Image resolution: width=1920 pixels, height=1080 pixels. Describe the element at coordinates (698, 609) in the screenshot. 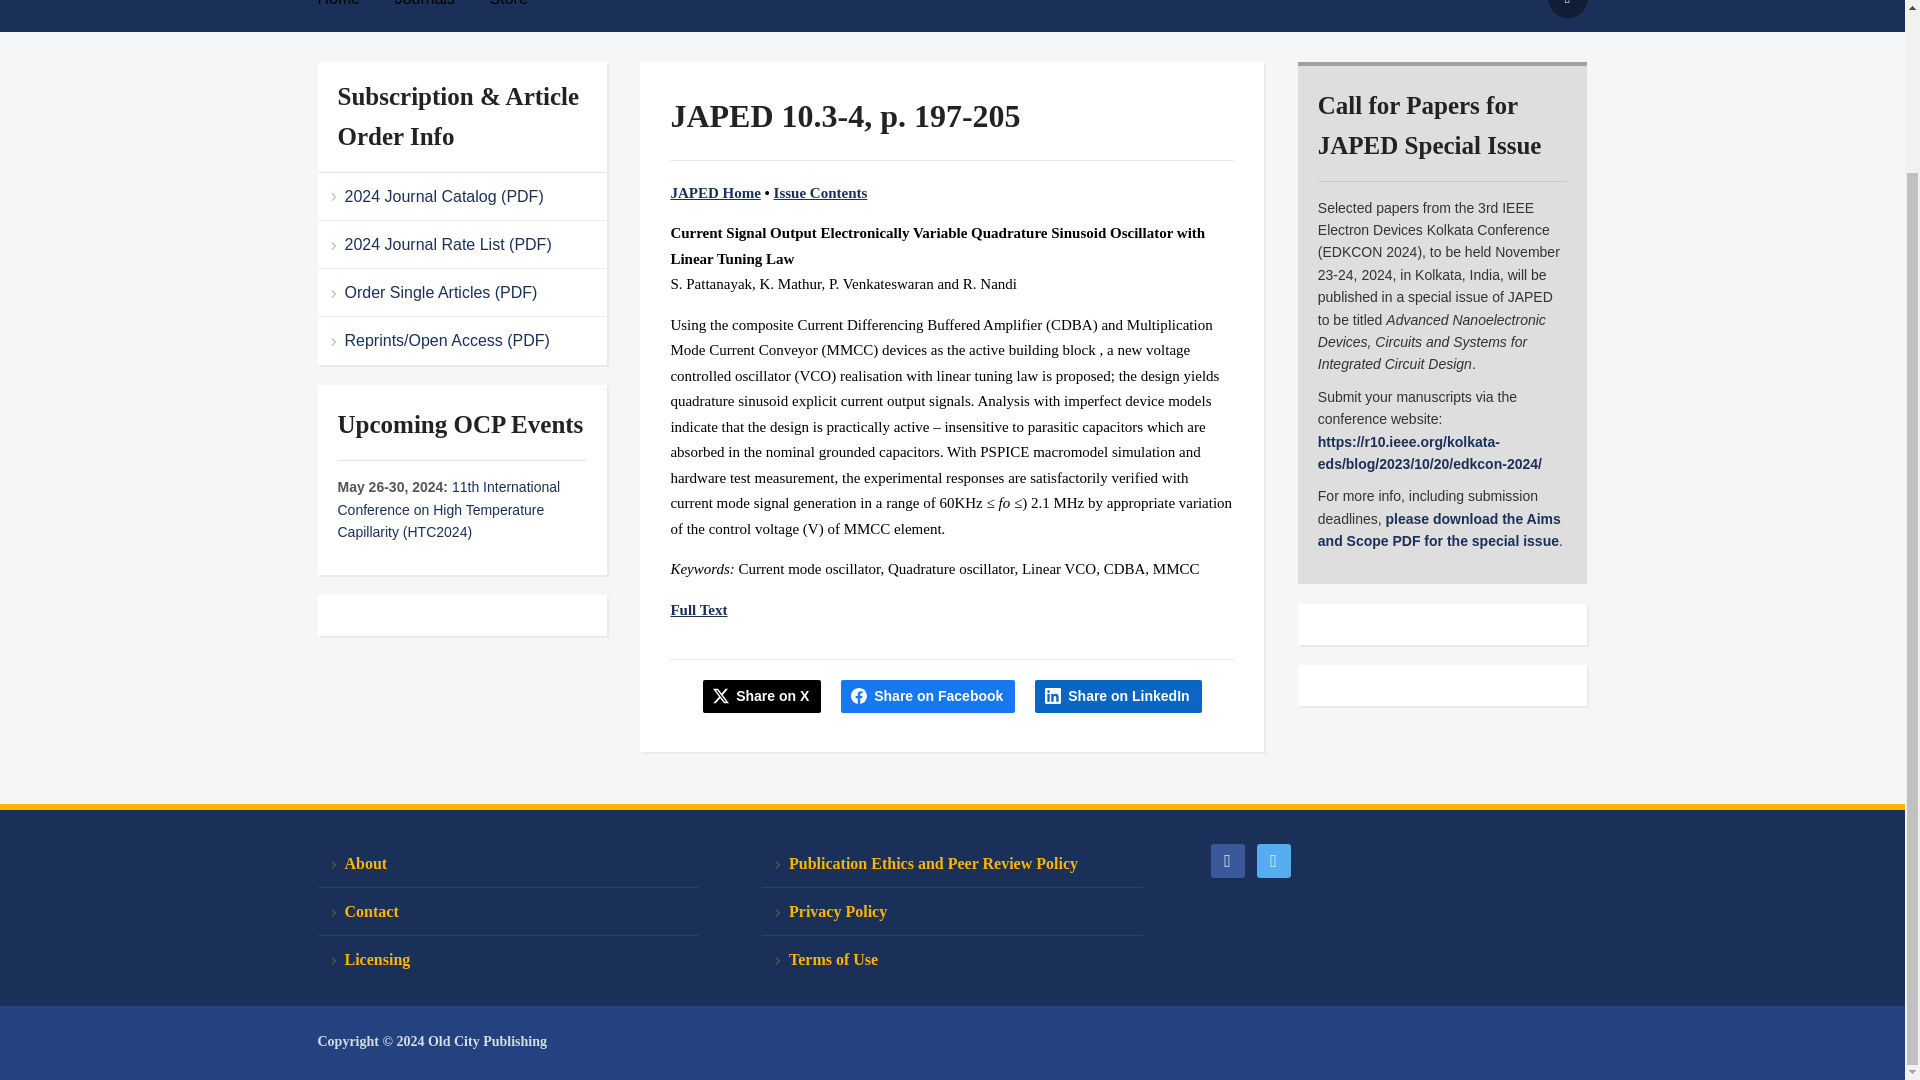

I see `Full Text` at that location.